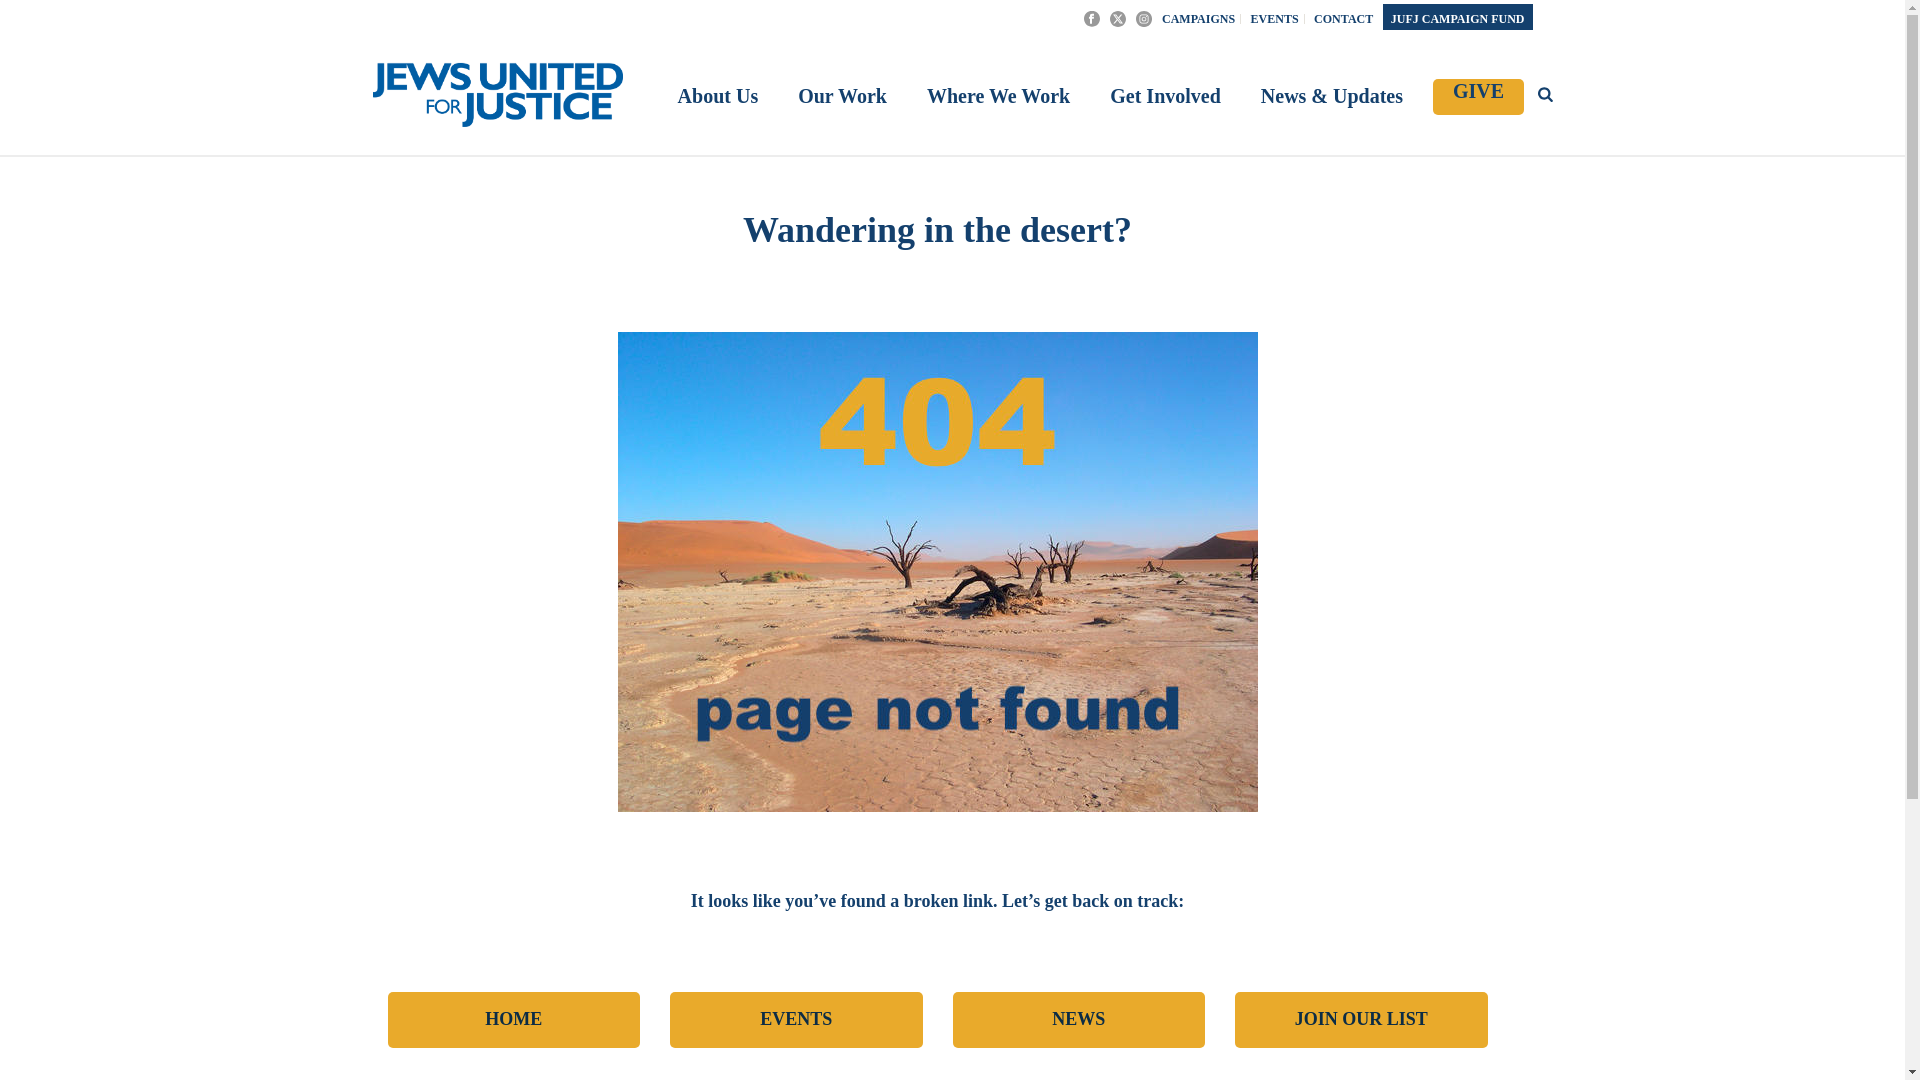  I want to click on GIVE, so click(1478, 96).